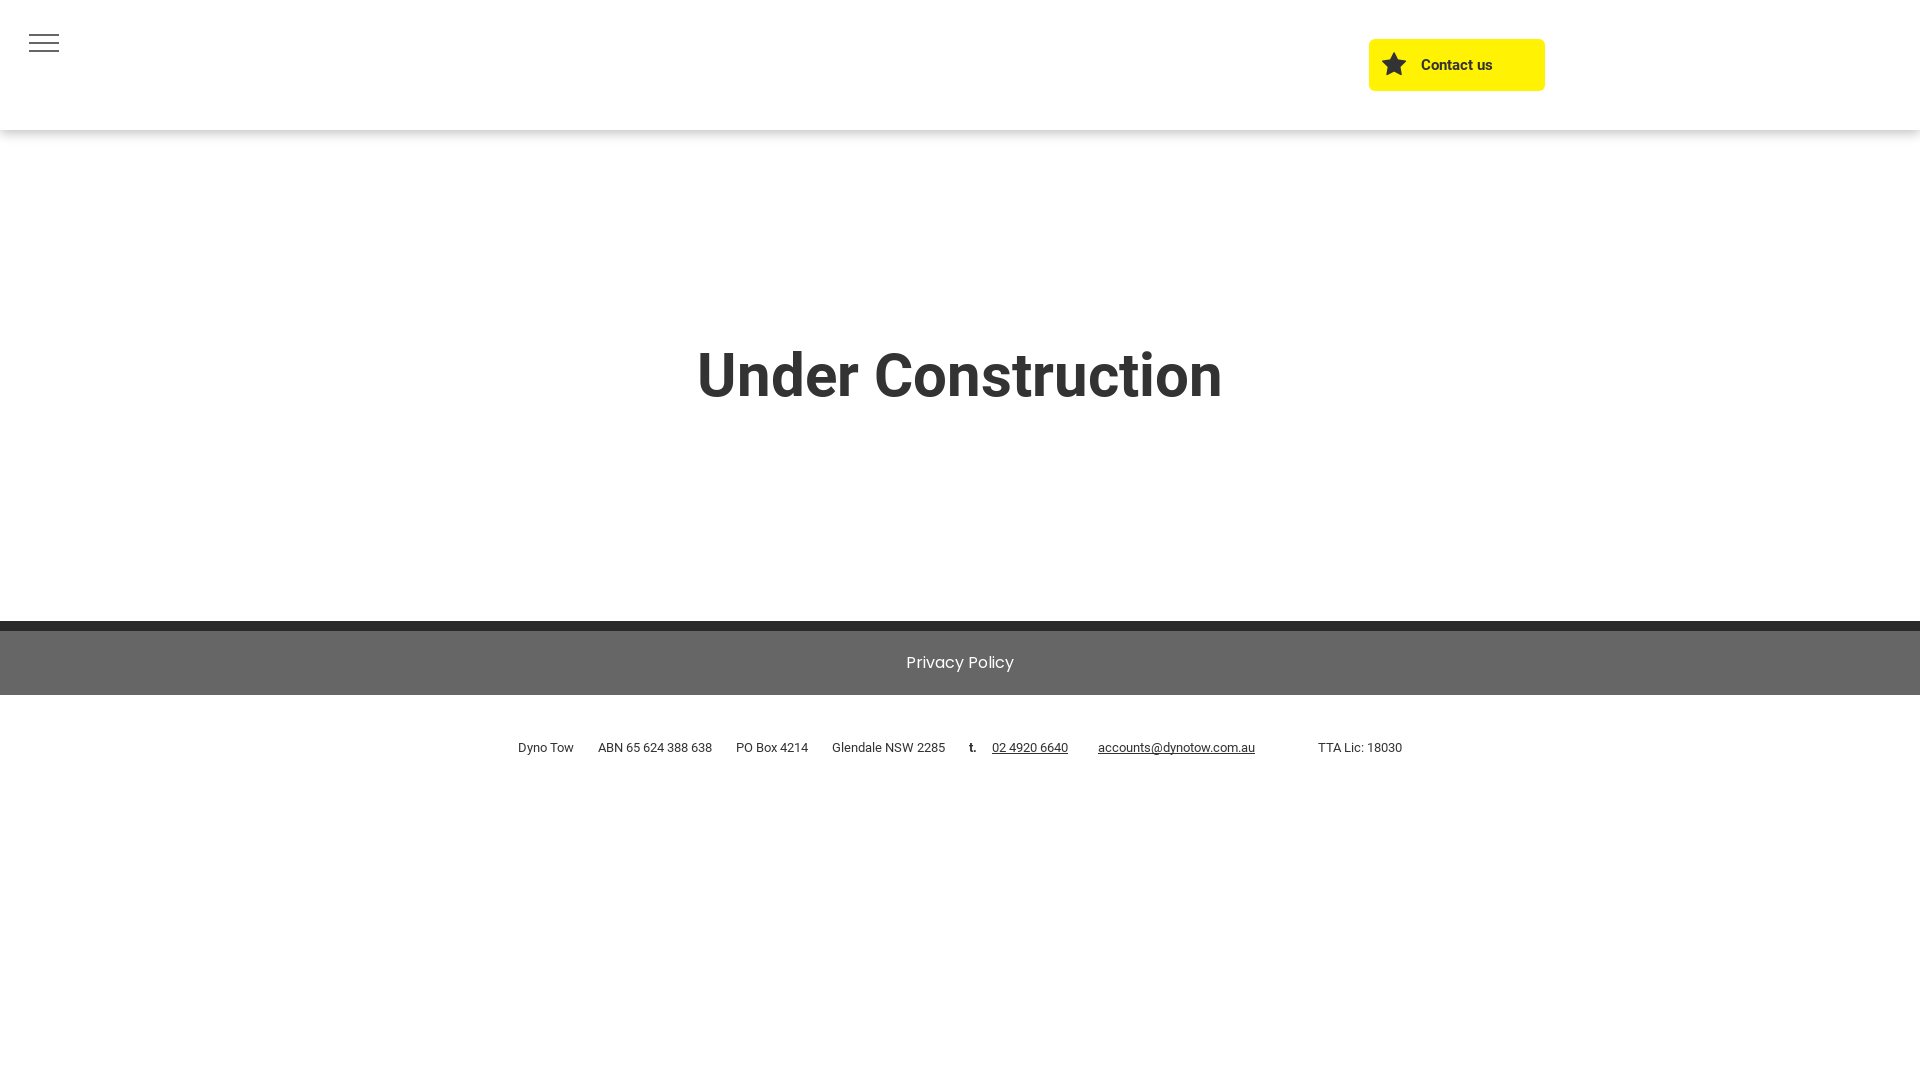  I want to click on Privacy Policy, so click(960, 662).